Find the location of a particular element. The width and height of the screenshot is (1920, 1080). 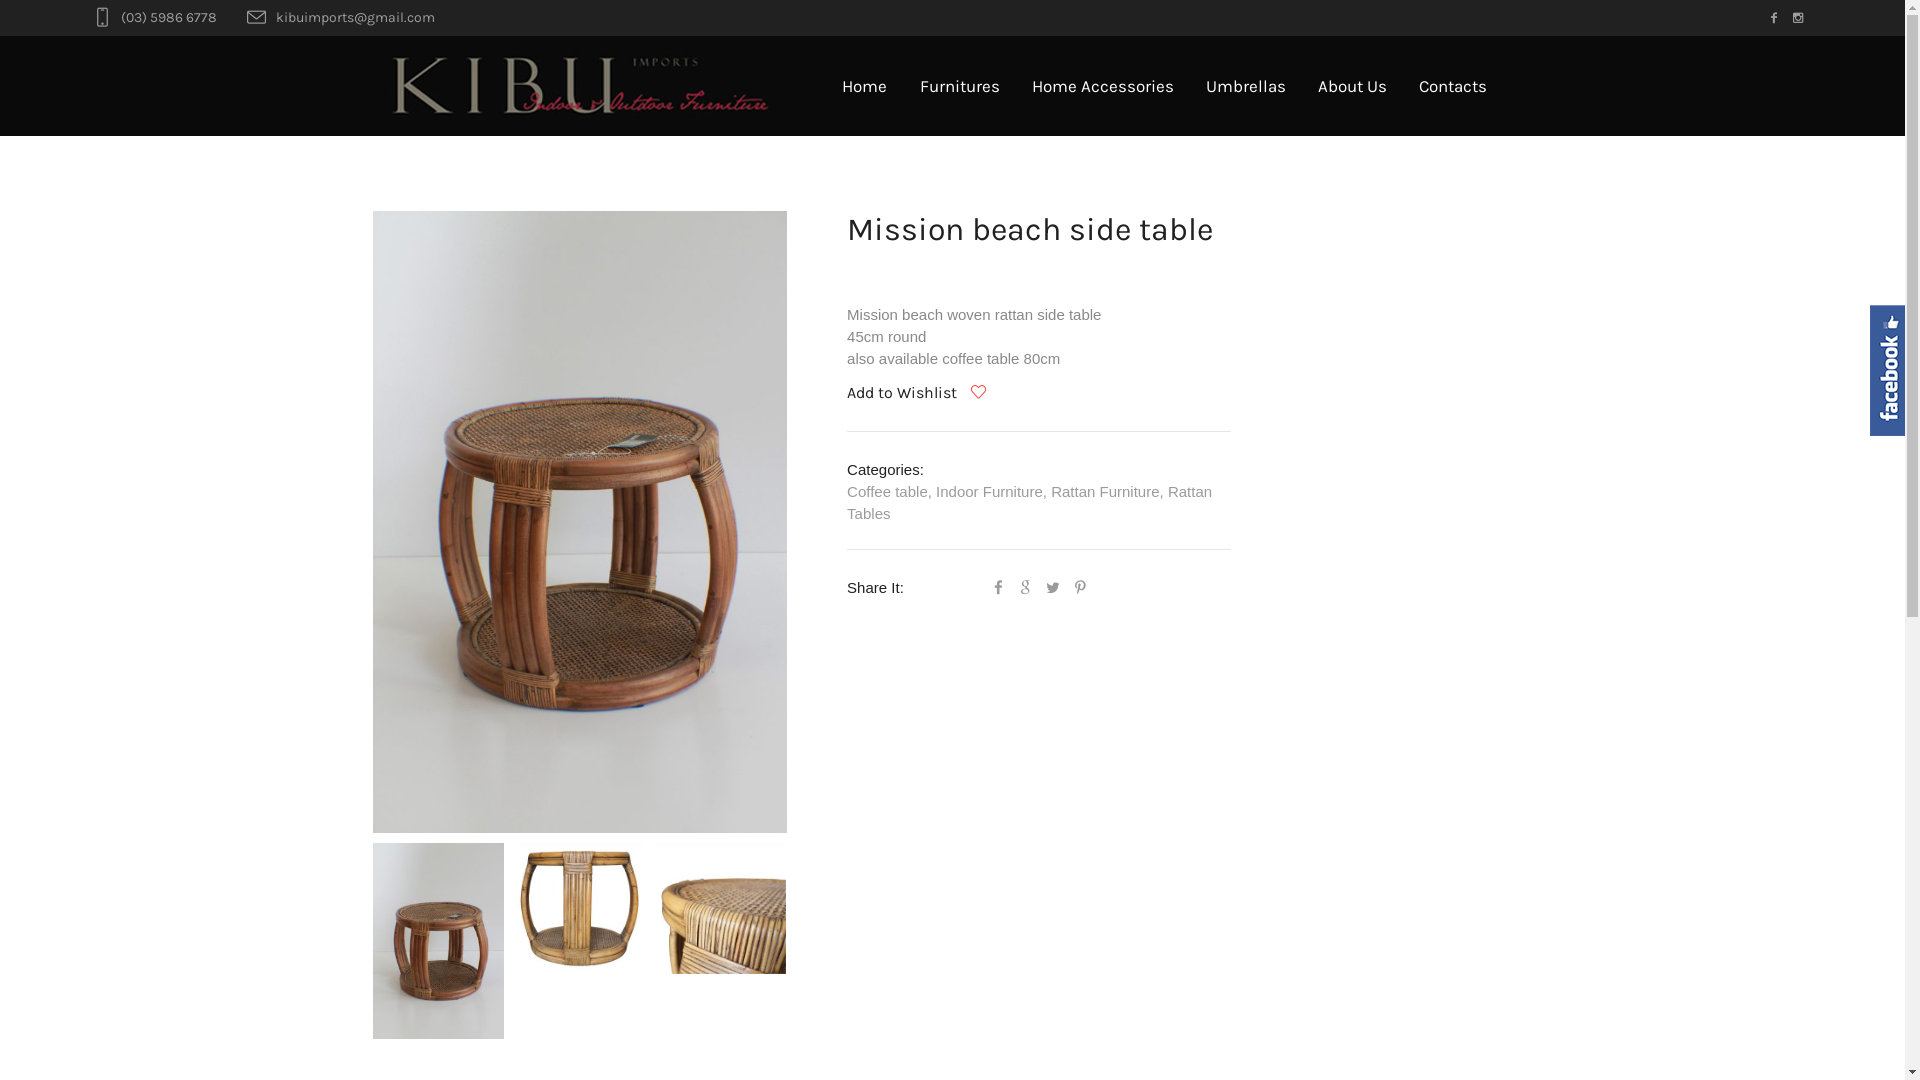

Rattan Furniture is located at coordinates (1105, 492).